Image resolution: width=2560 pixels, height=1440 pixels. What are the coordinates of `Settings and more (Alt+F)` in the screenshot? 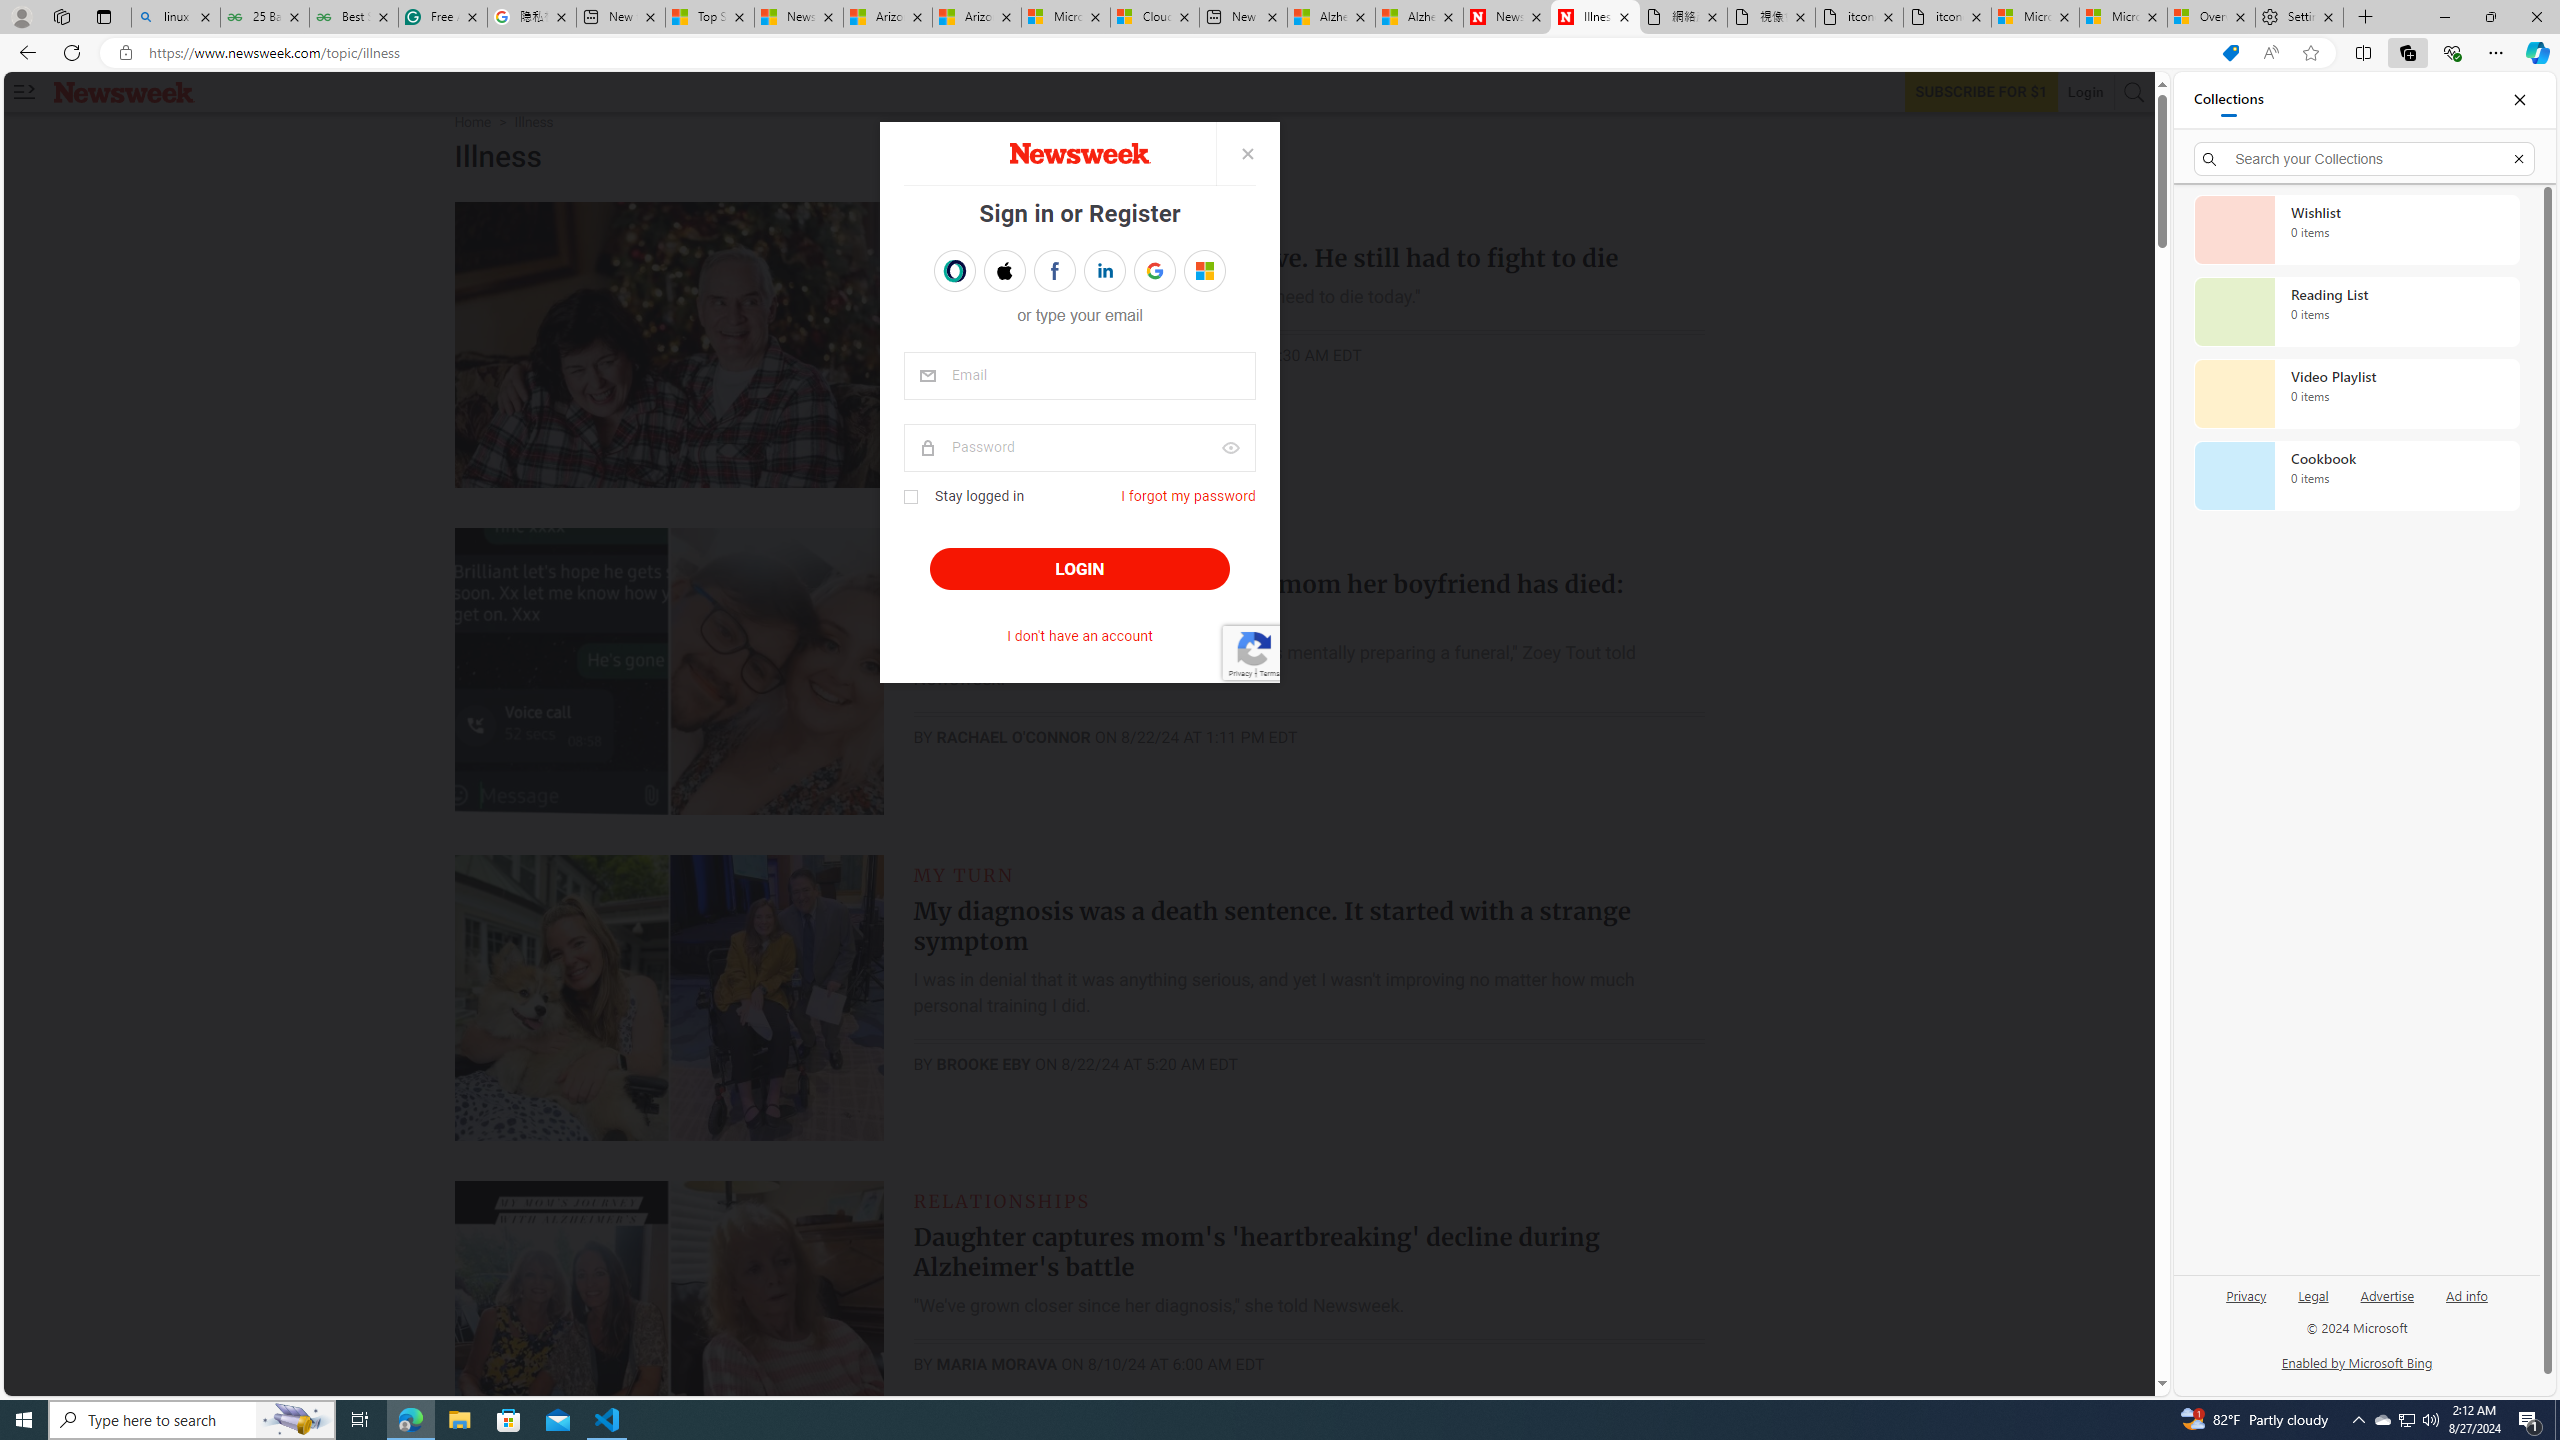 It's located at (2496, 52).